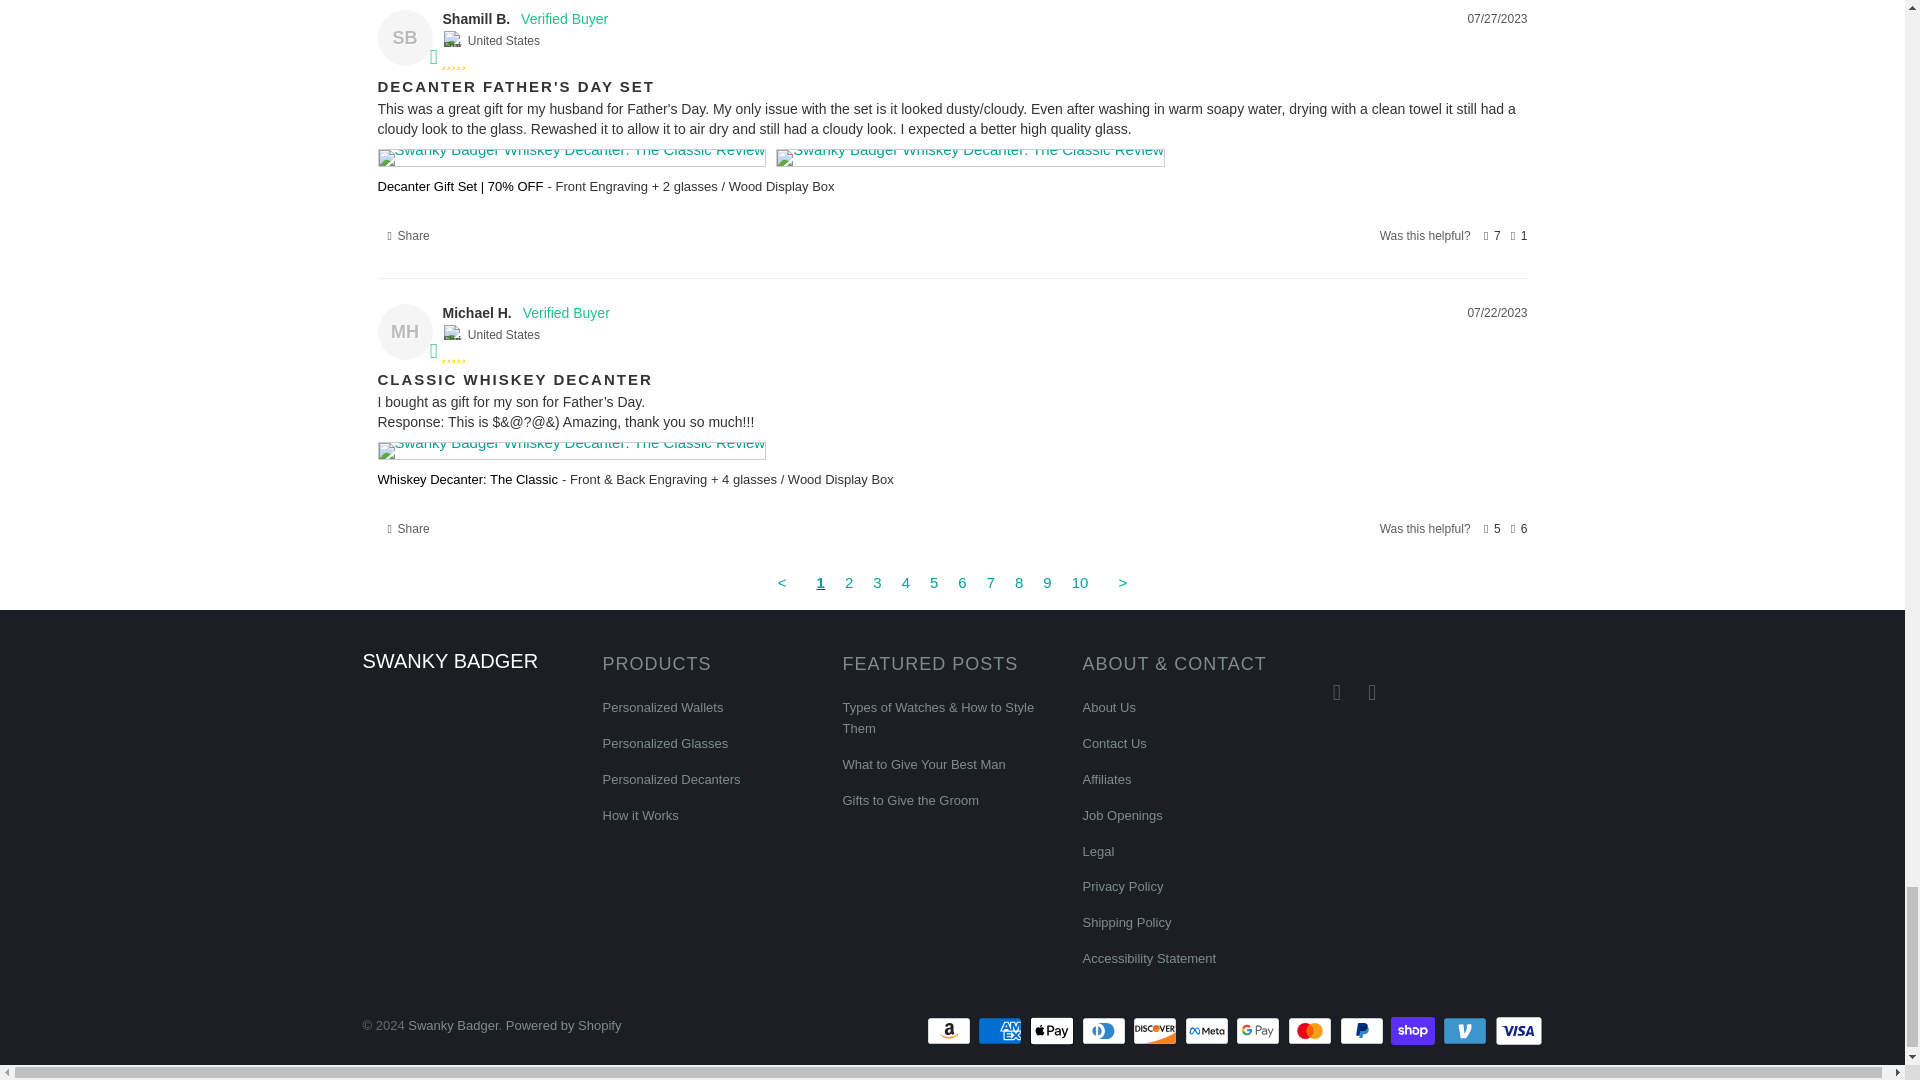  Describe the element at coordinates (1106, 1031) in the screenshot. I see `Diners Club` at that location.